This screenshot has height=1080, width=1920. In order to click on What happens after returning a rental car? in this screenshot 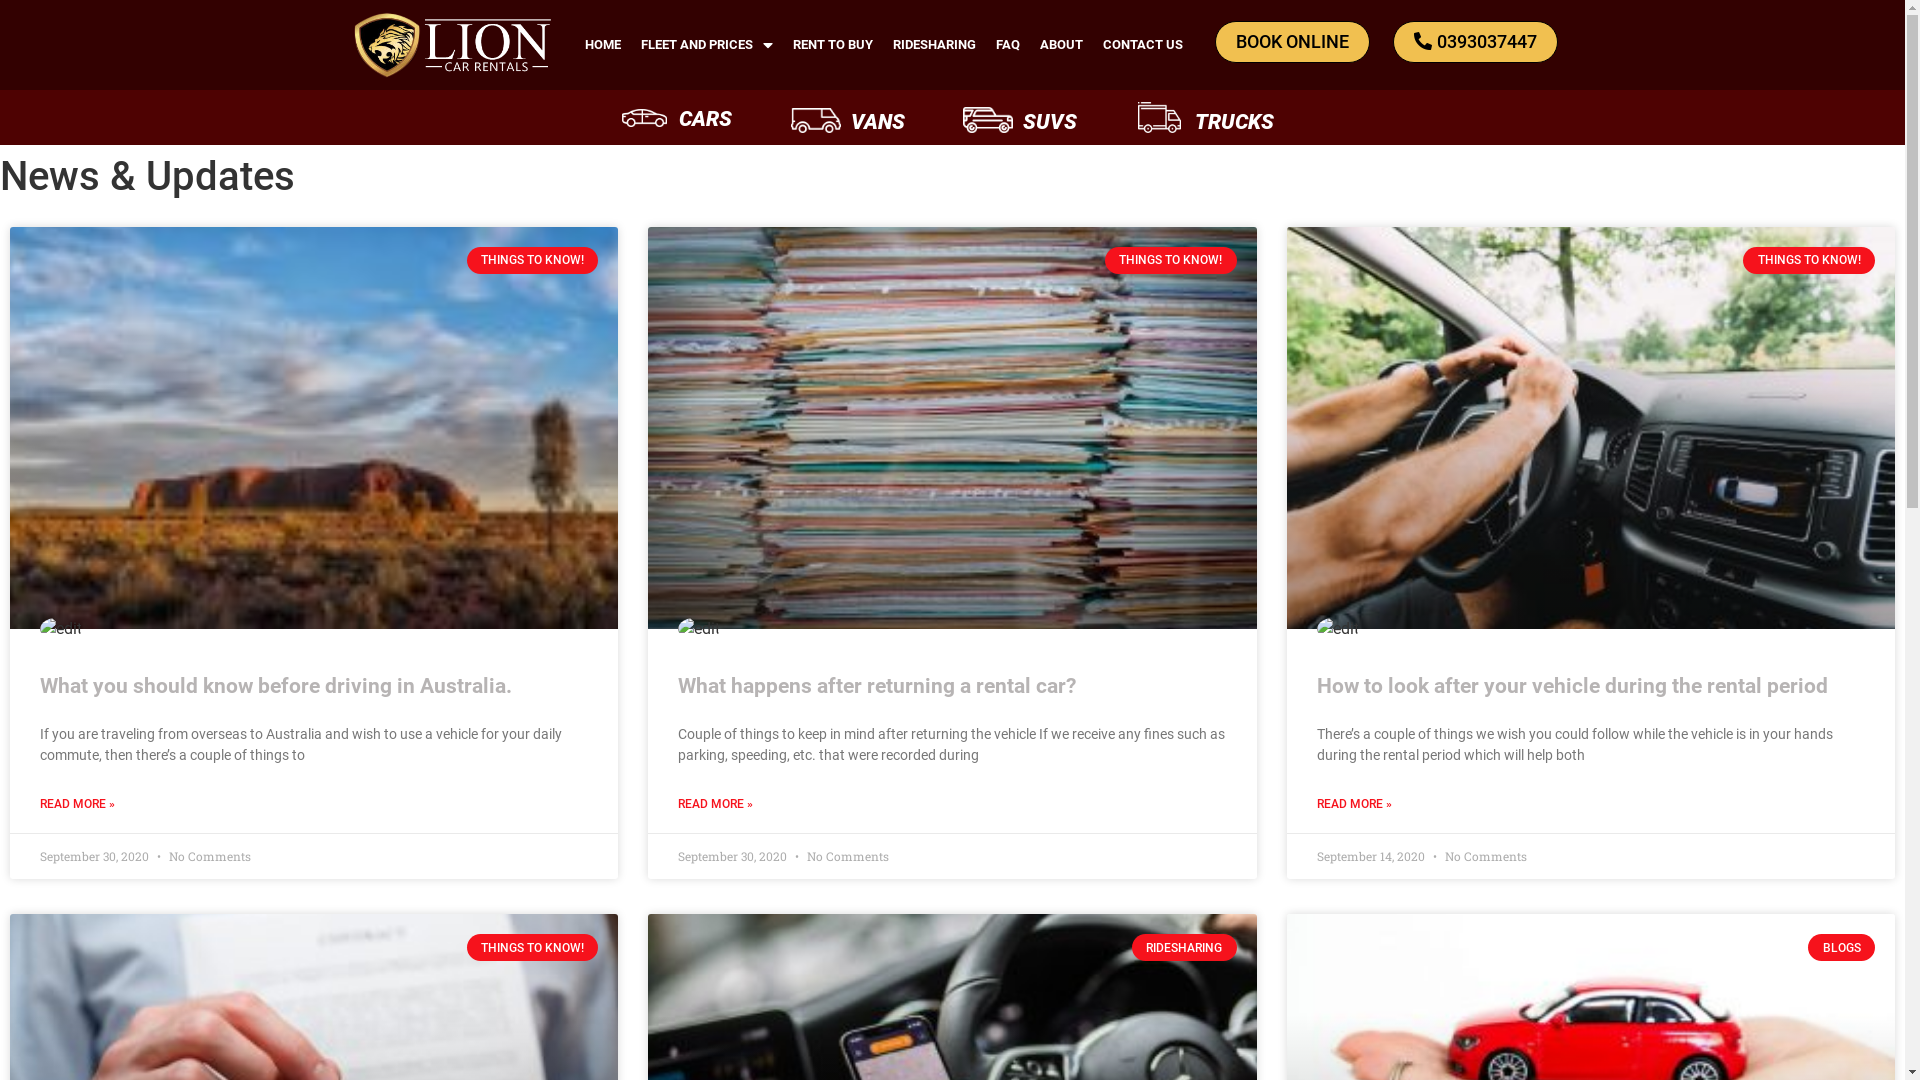, I will do `click(877, 686)`.